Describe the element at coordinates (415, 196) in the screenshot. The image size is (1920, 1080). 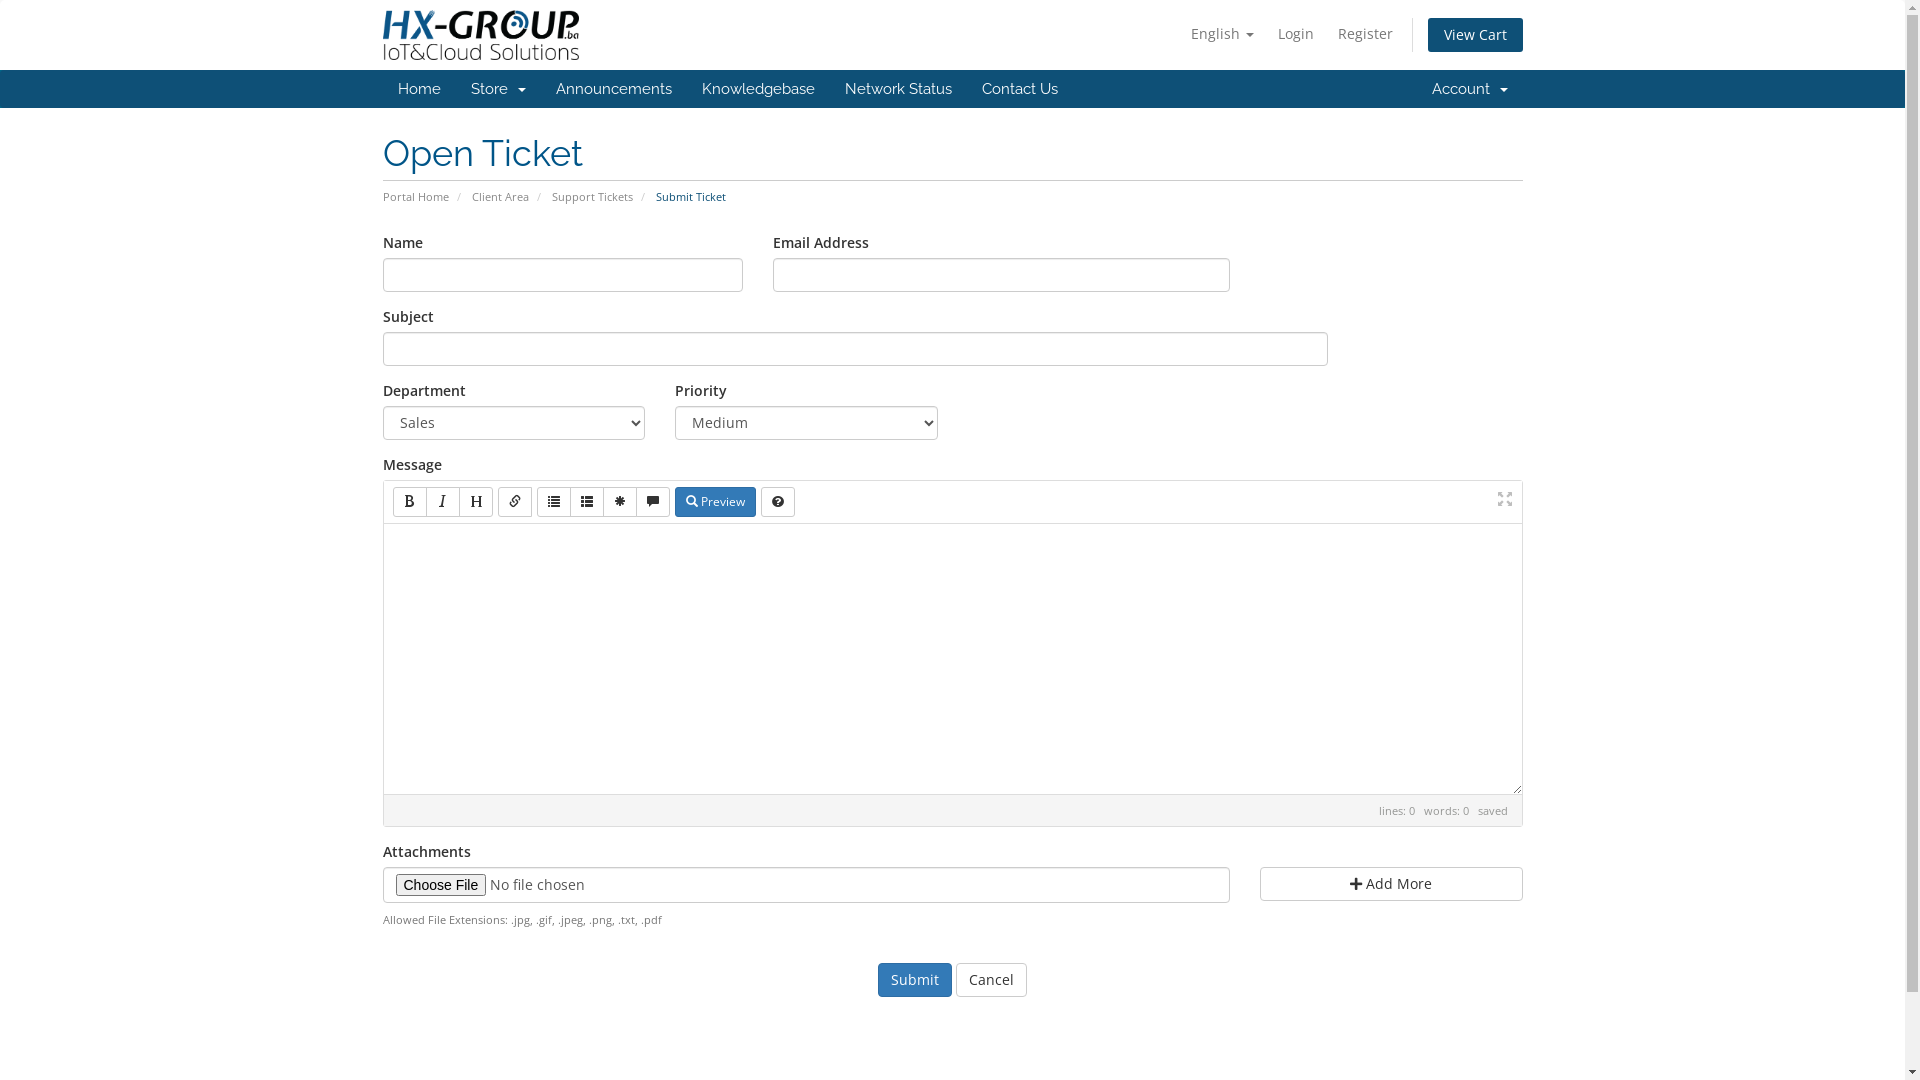
I see `Portal Home` at that location.